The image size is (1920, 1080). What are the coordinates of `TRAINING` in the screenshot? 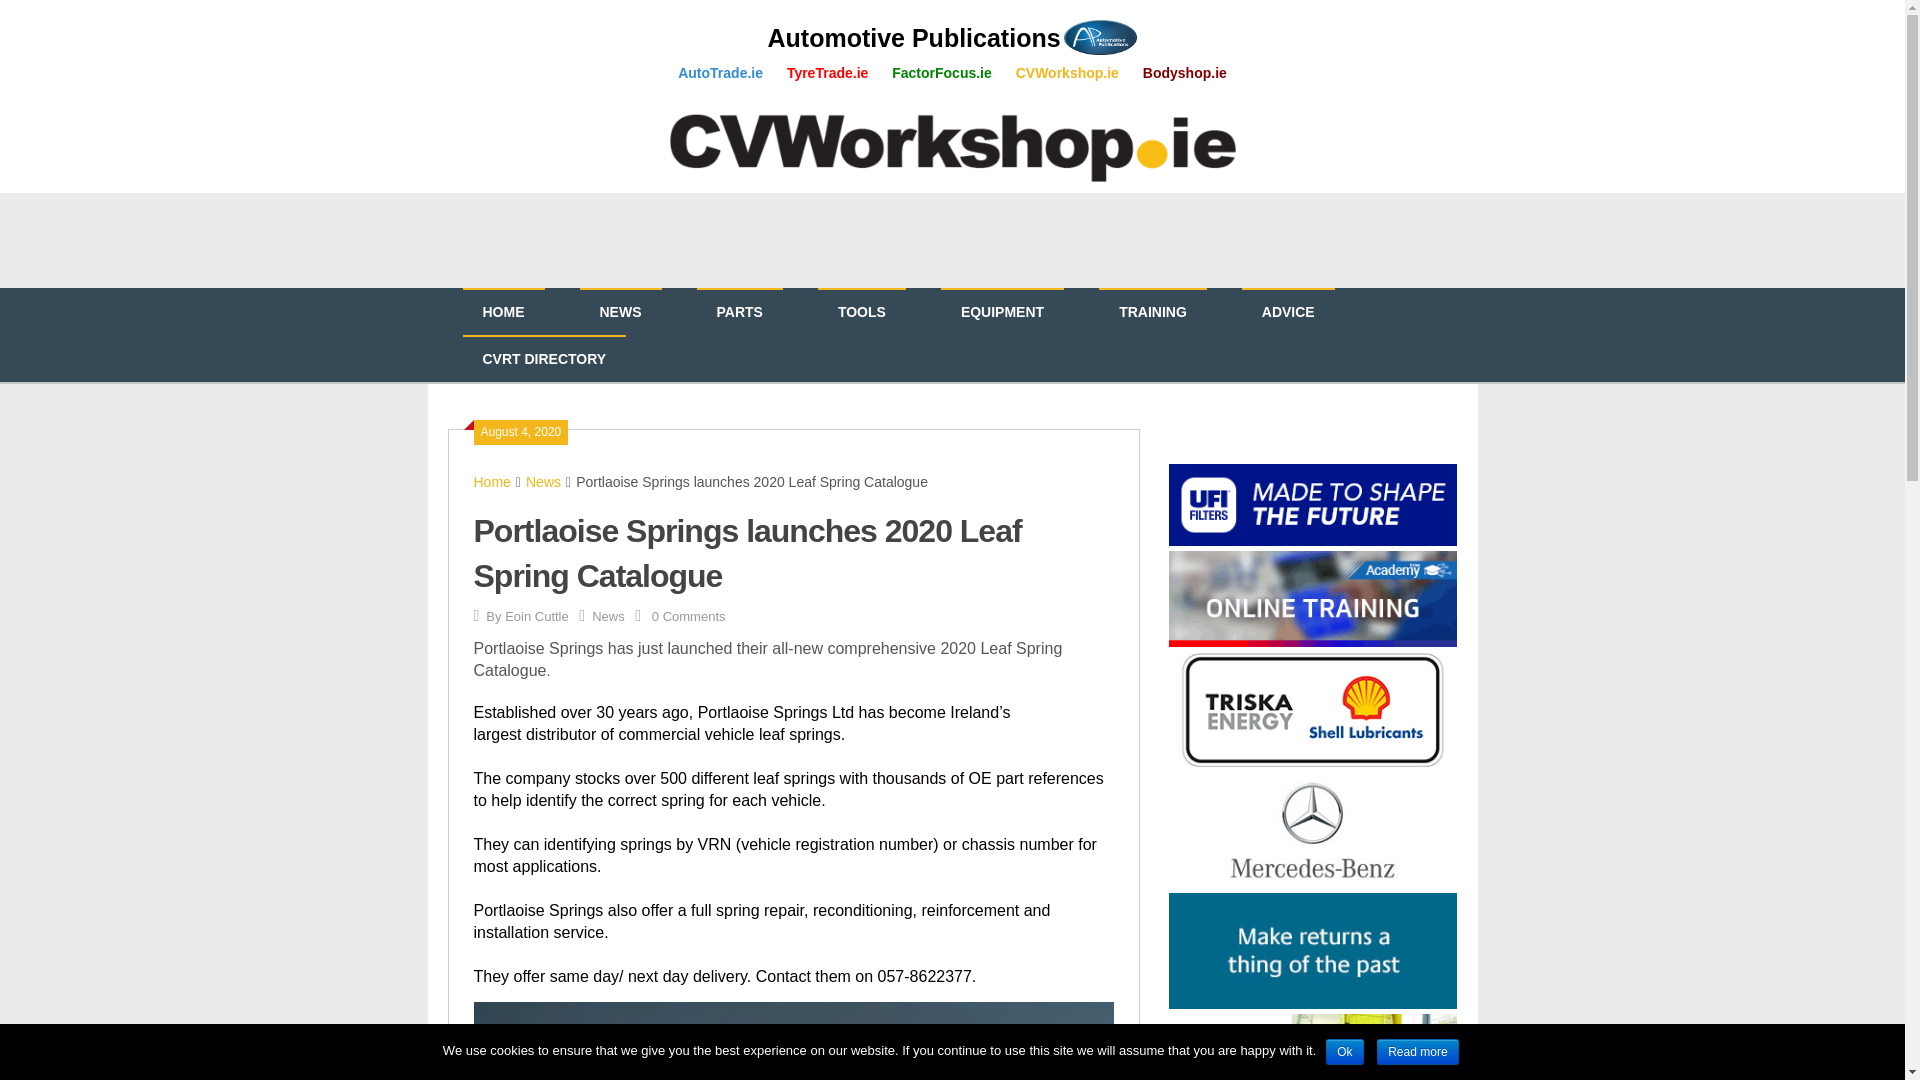 It's located at (1152, 312).